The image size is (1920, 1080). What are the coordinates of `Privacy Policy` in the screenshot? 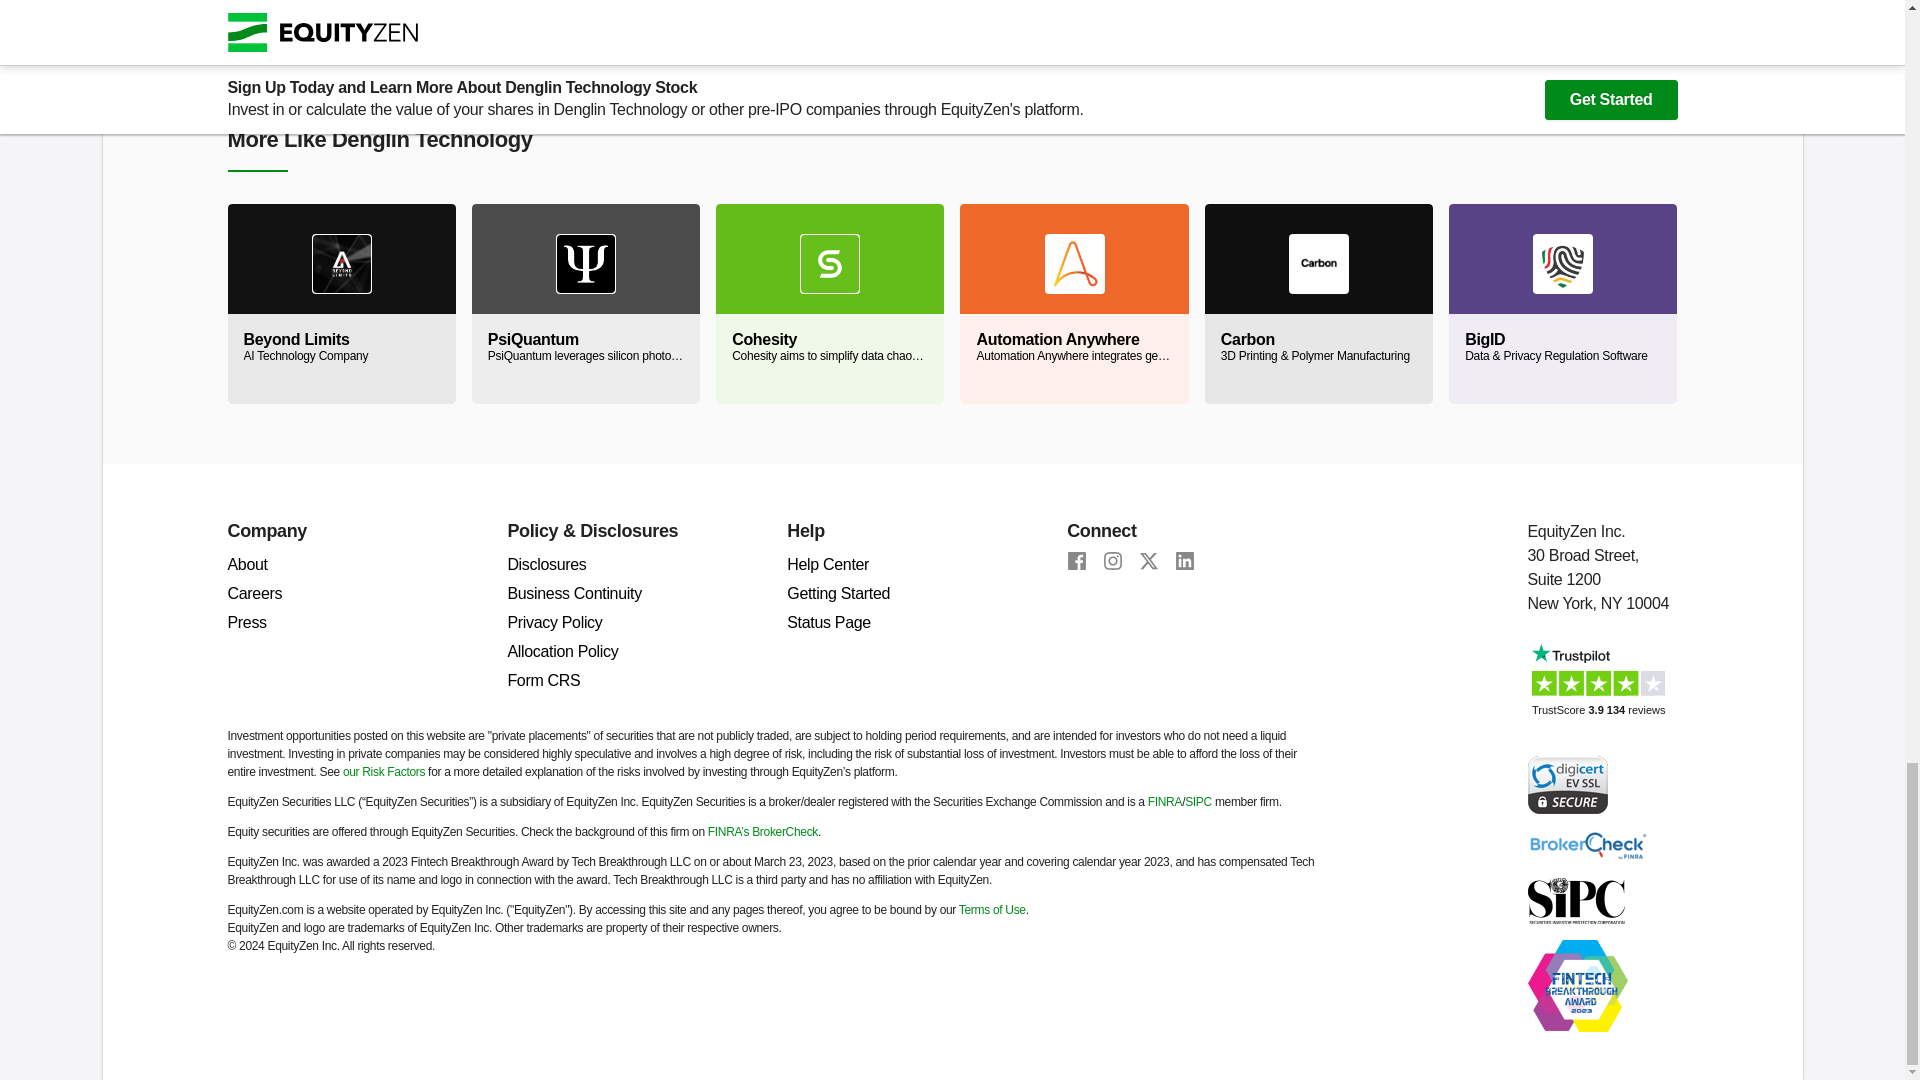 It's located at (554, 622).